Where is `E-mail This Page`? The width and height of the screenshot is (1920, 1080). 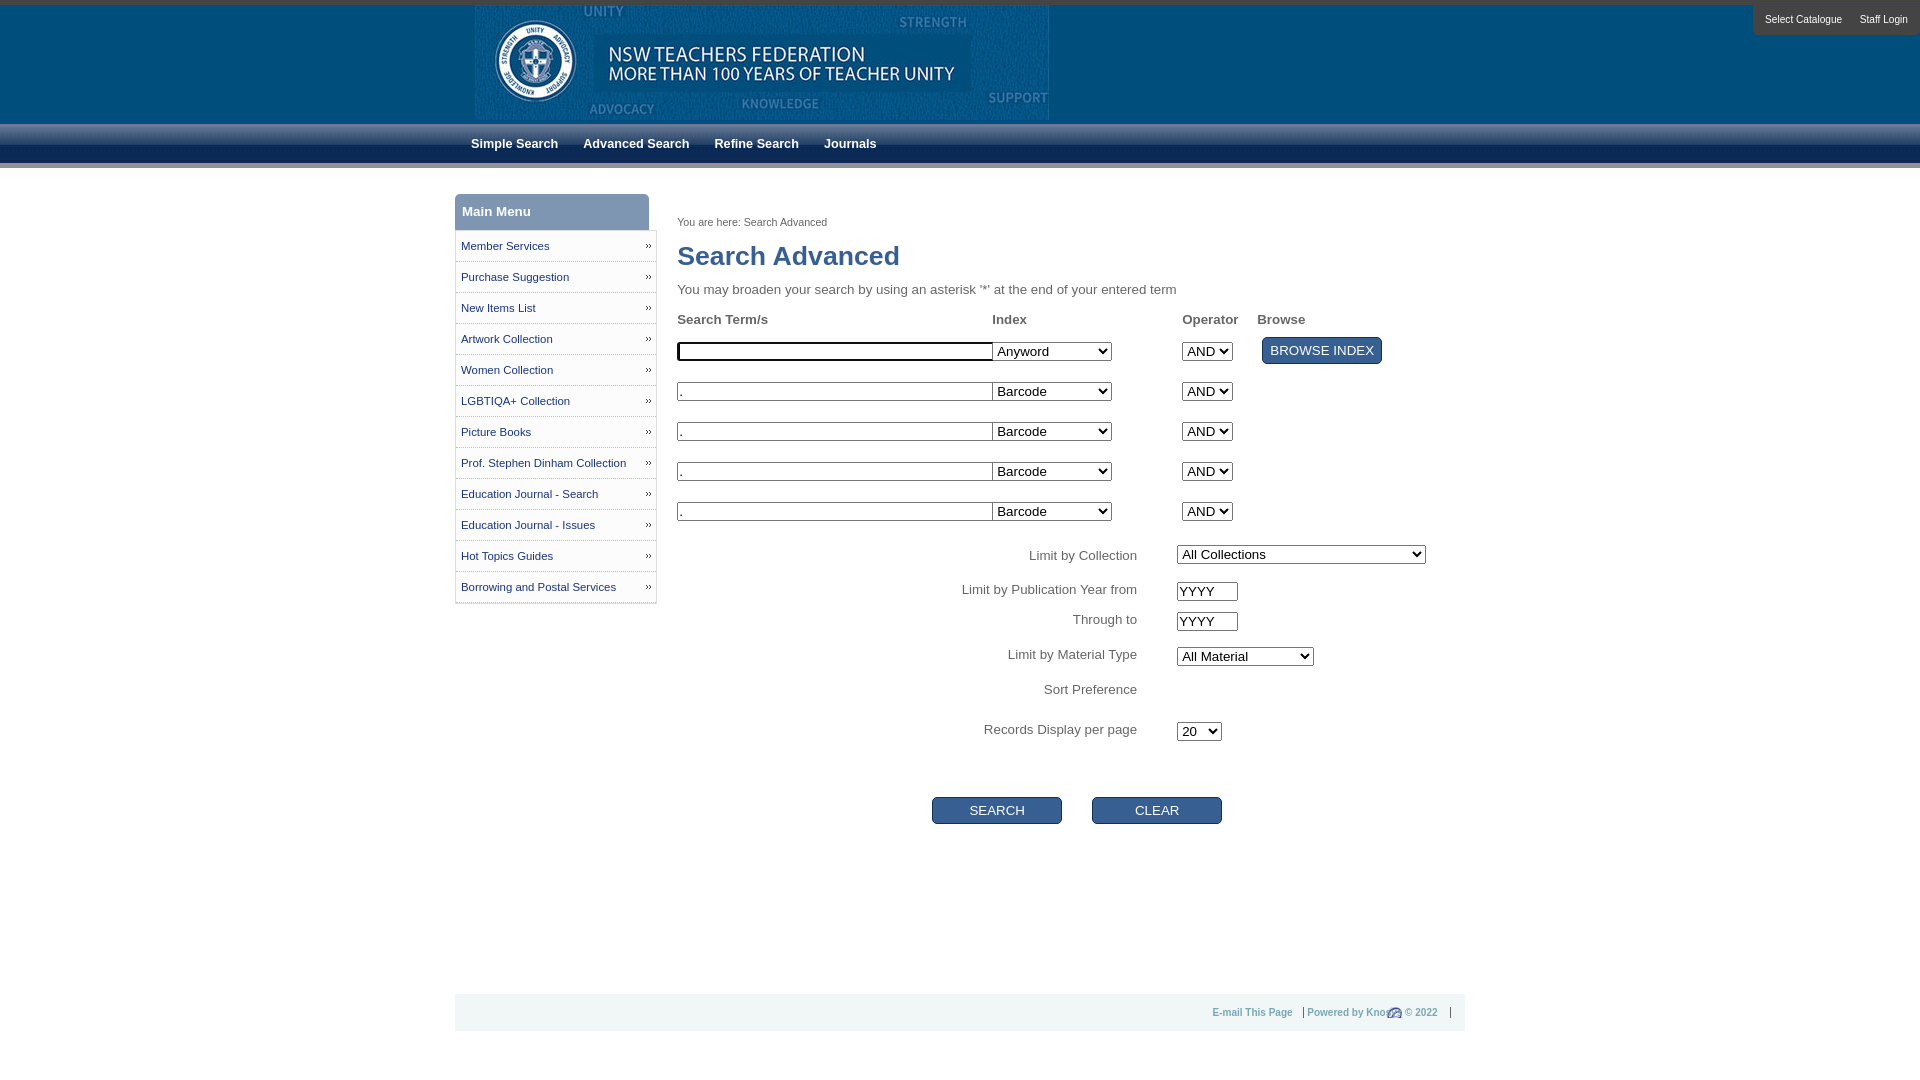 E-mail This Page is located at coordinates (1258, 1012).